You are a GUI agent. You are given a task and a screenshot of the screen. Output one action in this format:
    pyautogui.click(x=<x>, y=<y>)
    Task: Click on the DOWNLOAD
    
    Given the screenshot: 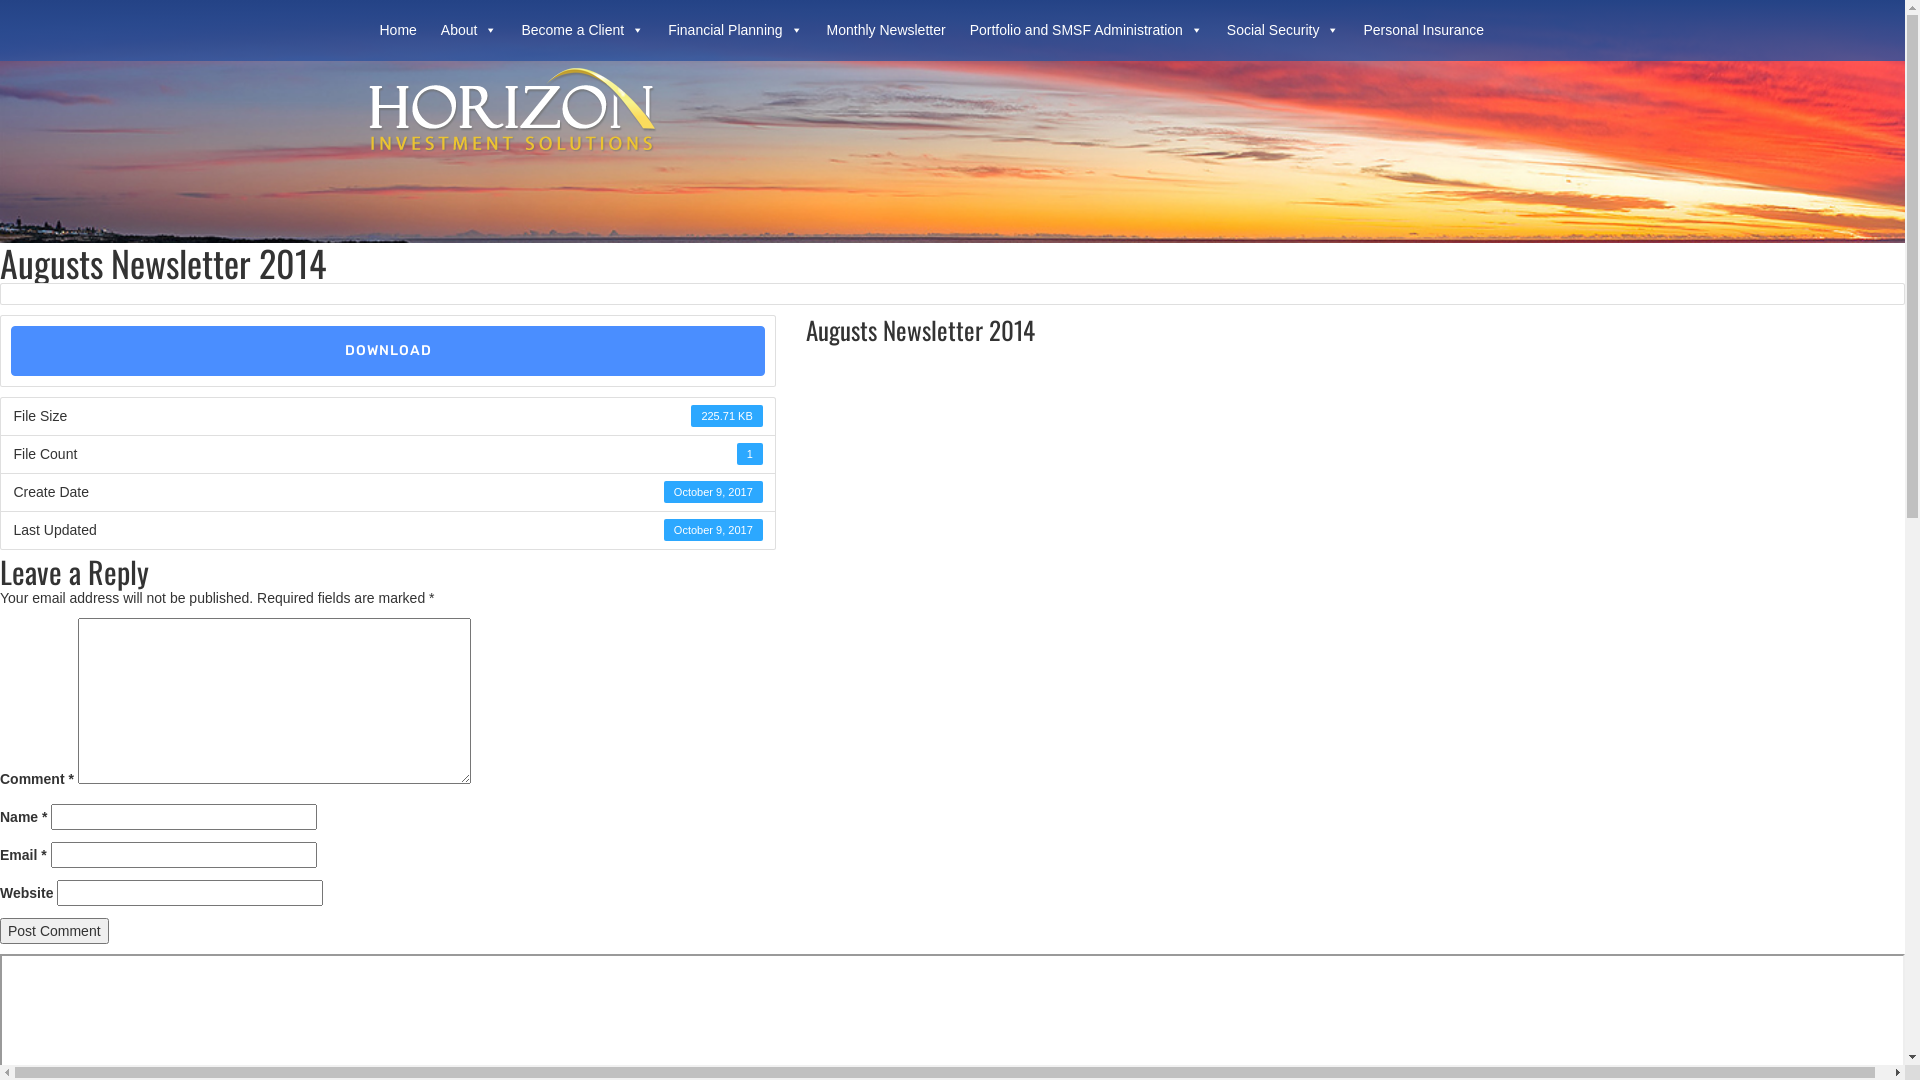 What is the action you would take?
    pyautogui.click(x=388, y=351)
    